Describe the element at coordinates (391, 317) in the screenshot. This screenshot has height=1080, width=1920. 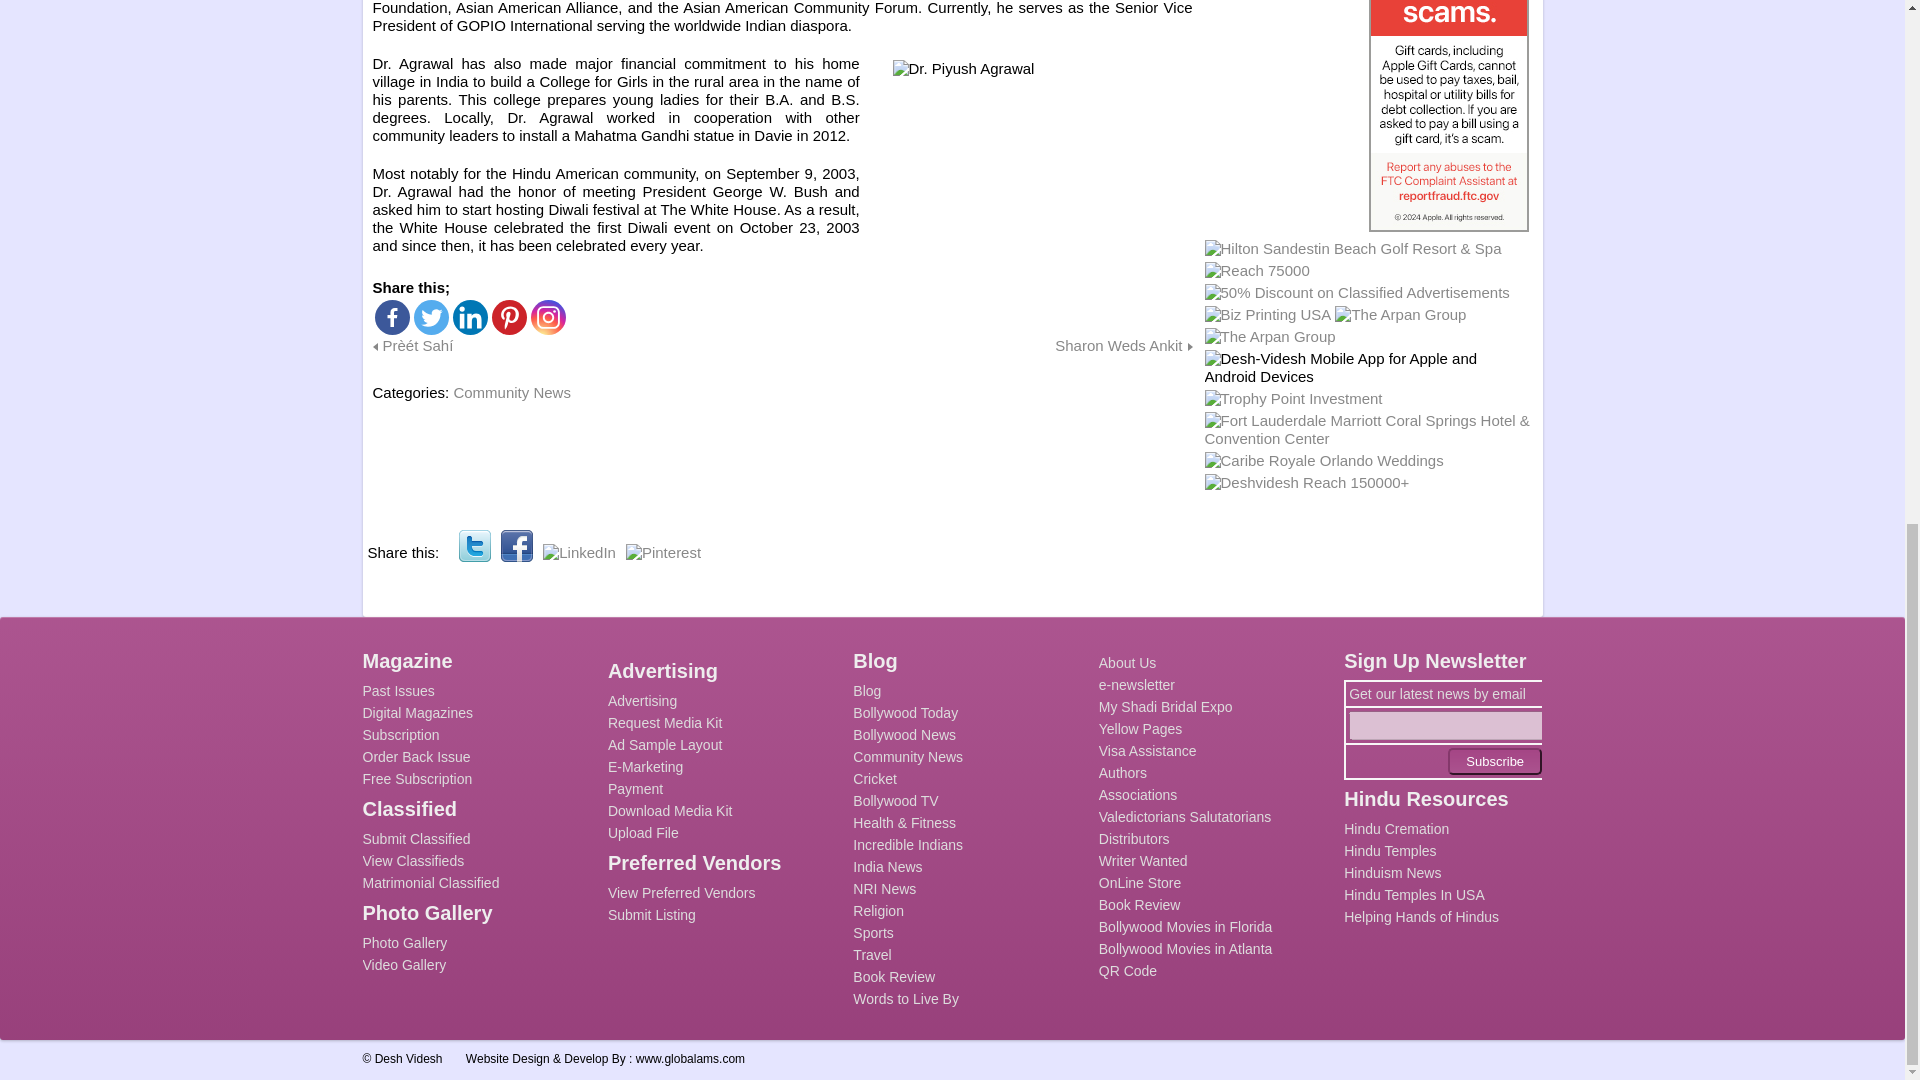
I see `Facebook` at that location.